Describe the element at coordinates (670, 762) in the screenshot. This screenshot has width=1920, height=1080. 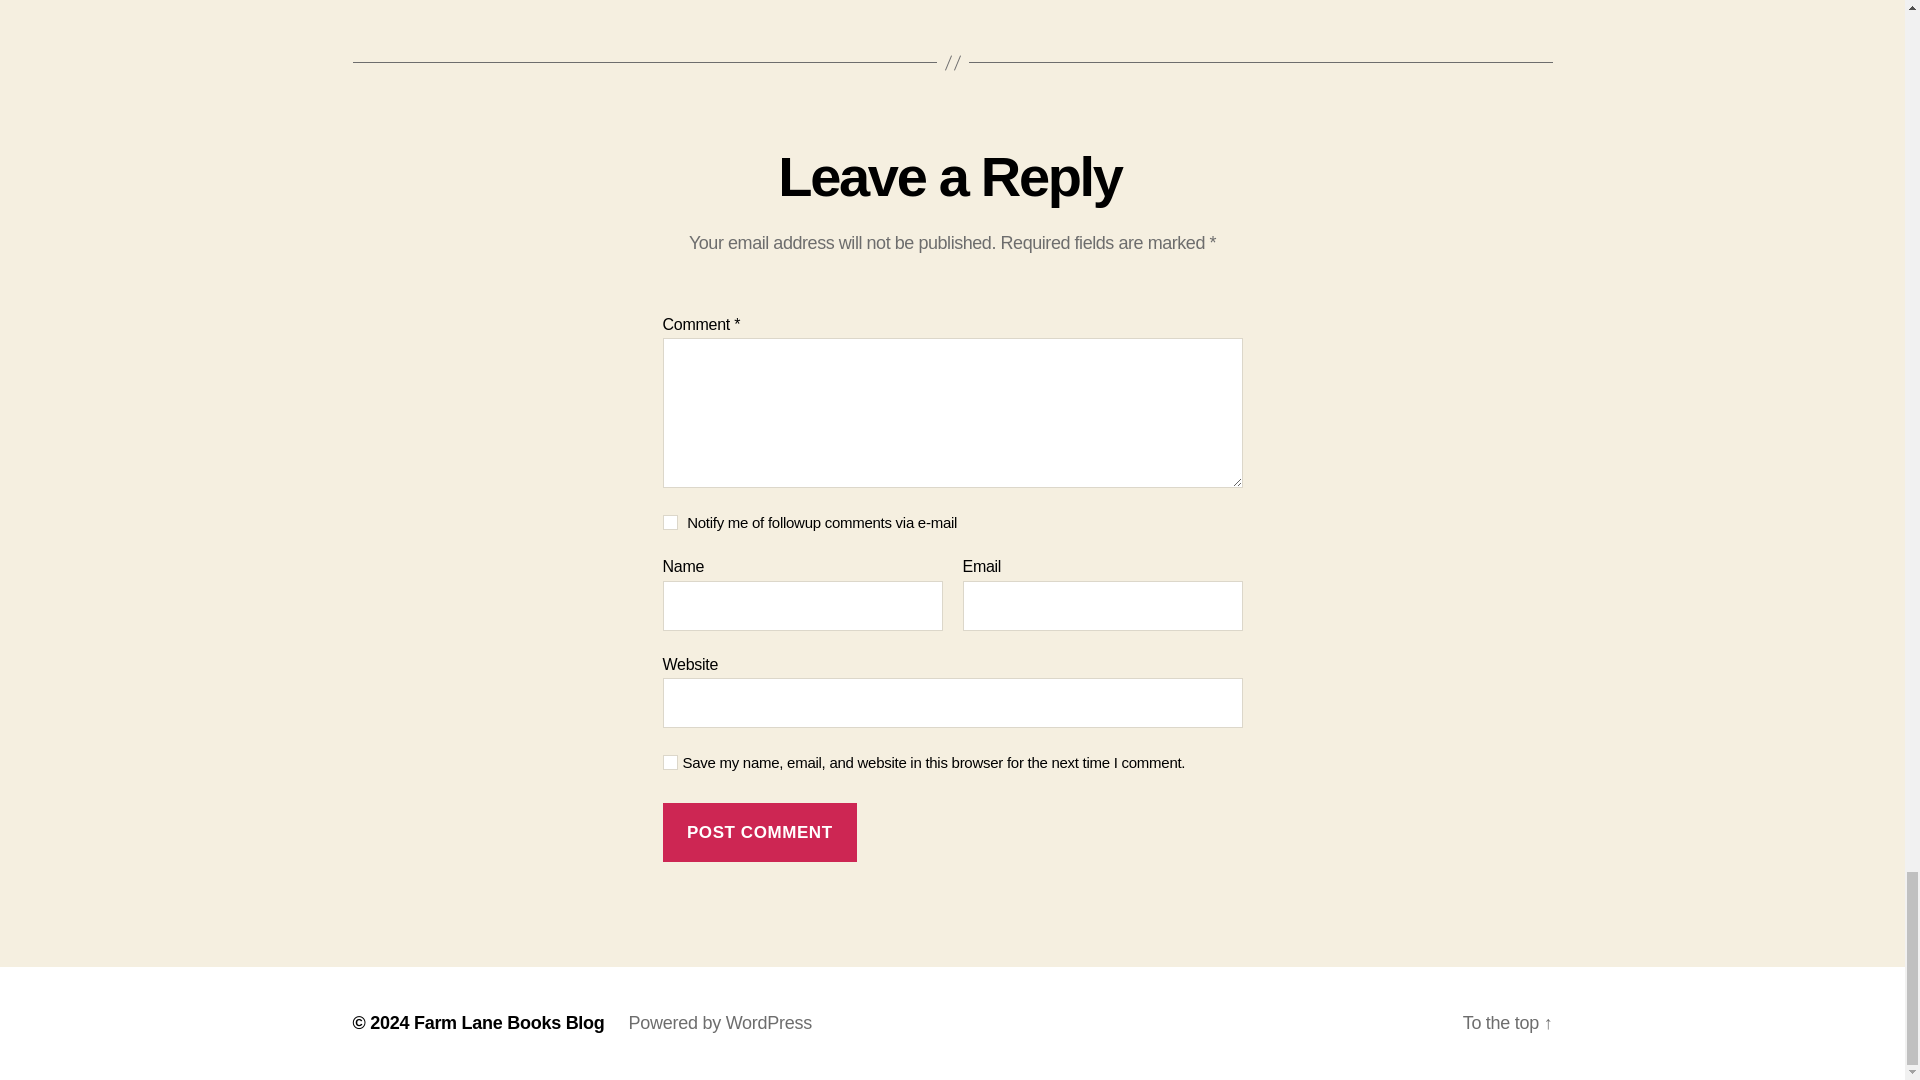
I see `yes` at that location.